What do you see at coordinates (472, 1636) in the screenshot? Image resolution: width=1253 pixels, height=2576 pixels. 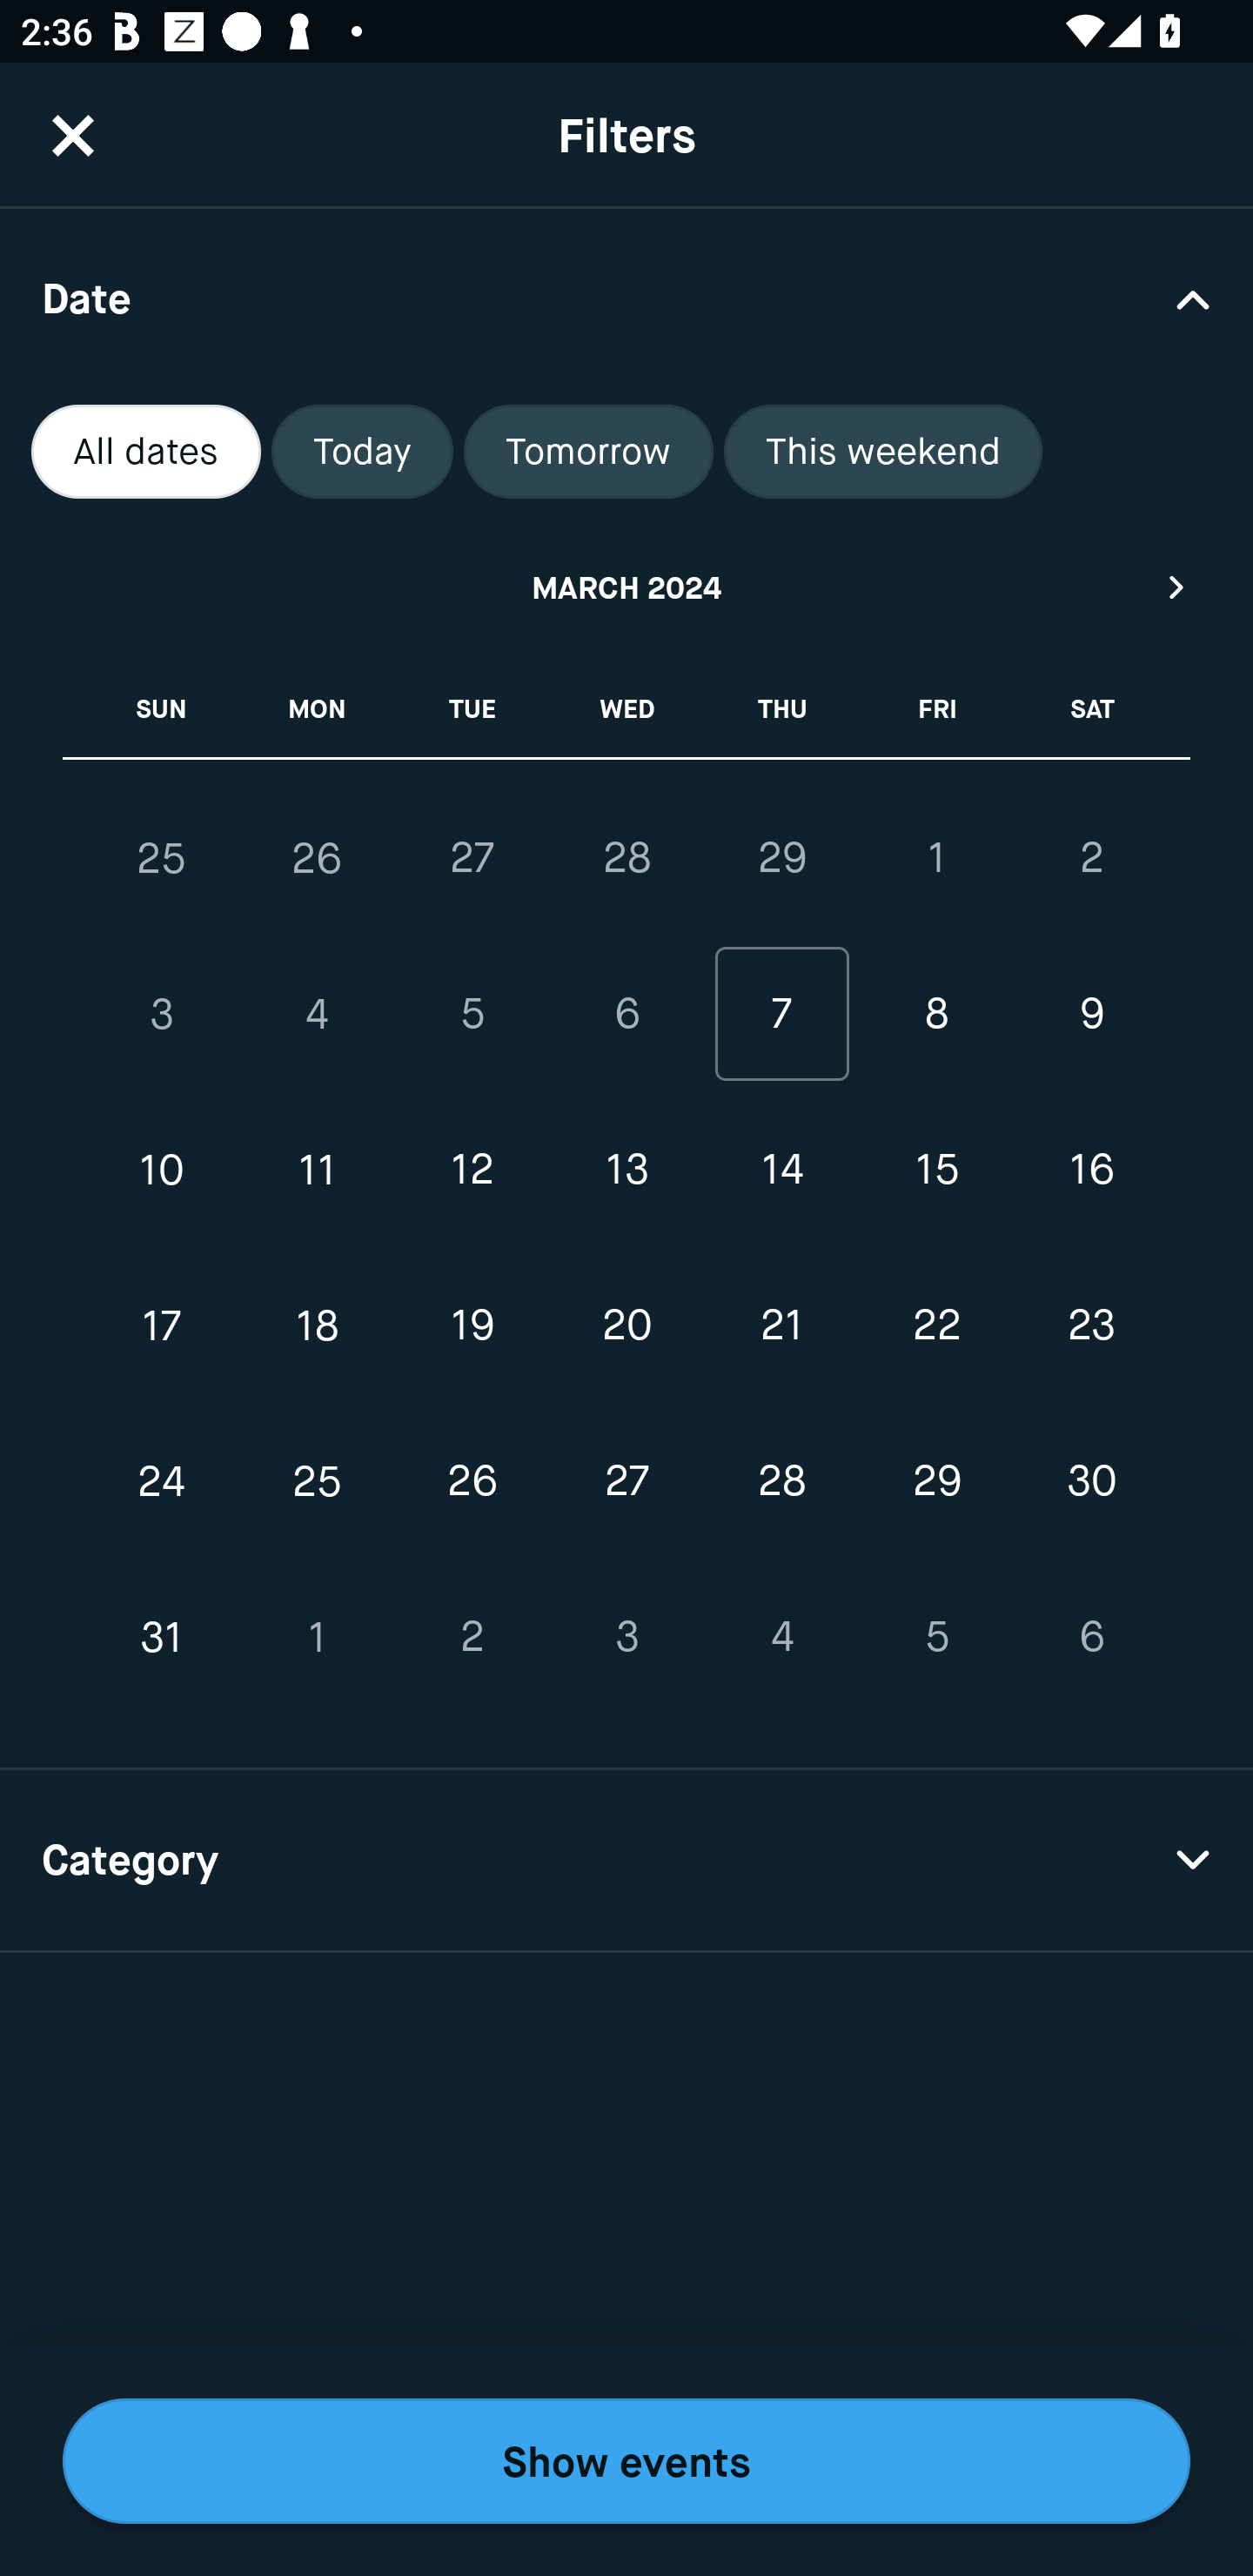 I see `2` at bounding box center [472, 1636].